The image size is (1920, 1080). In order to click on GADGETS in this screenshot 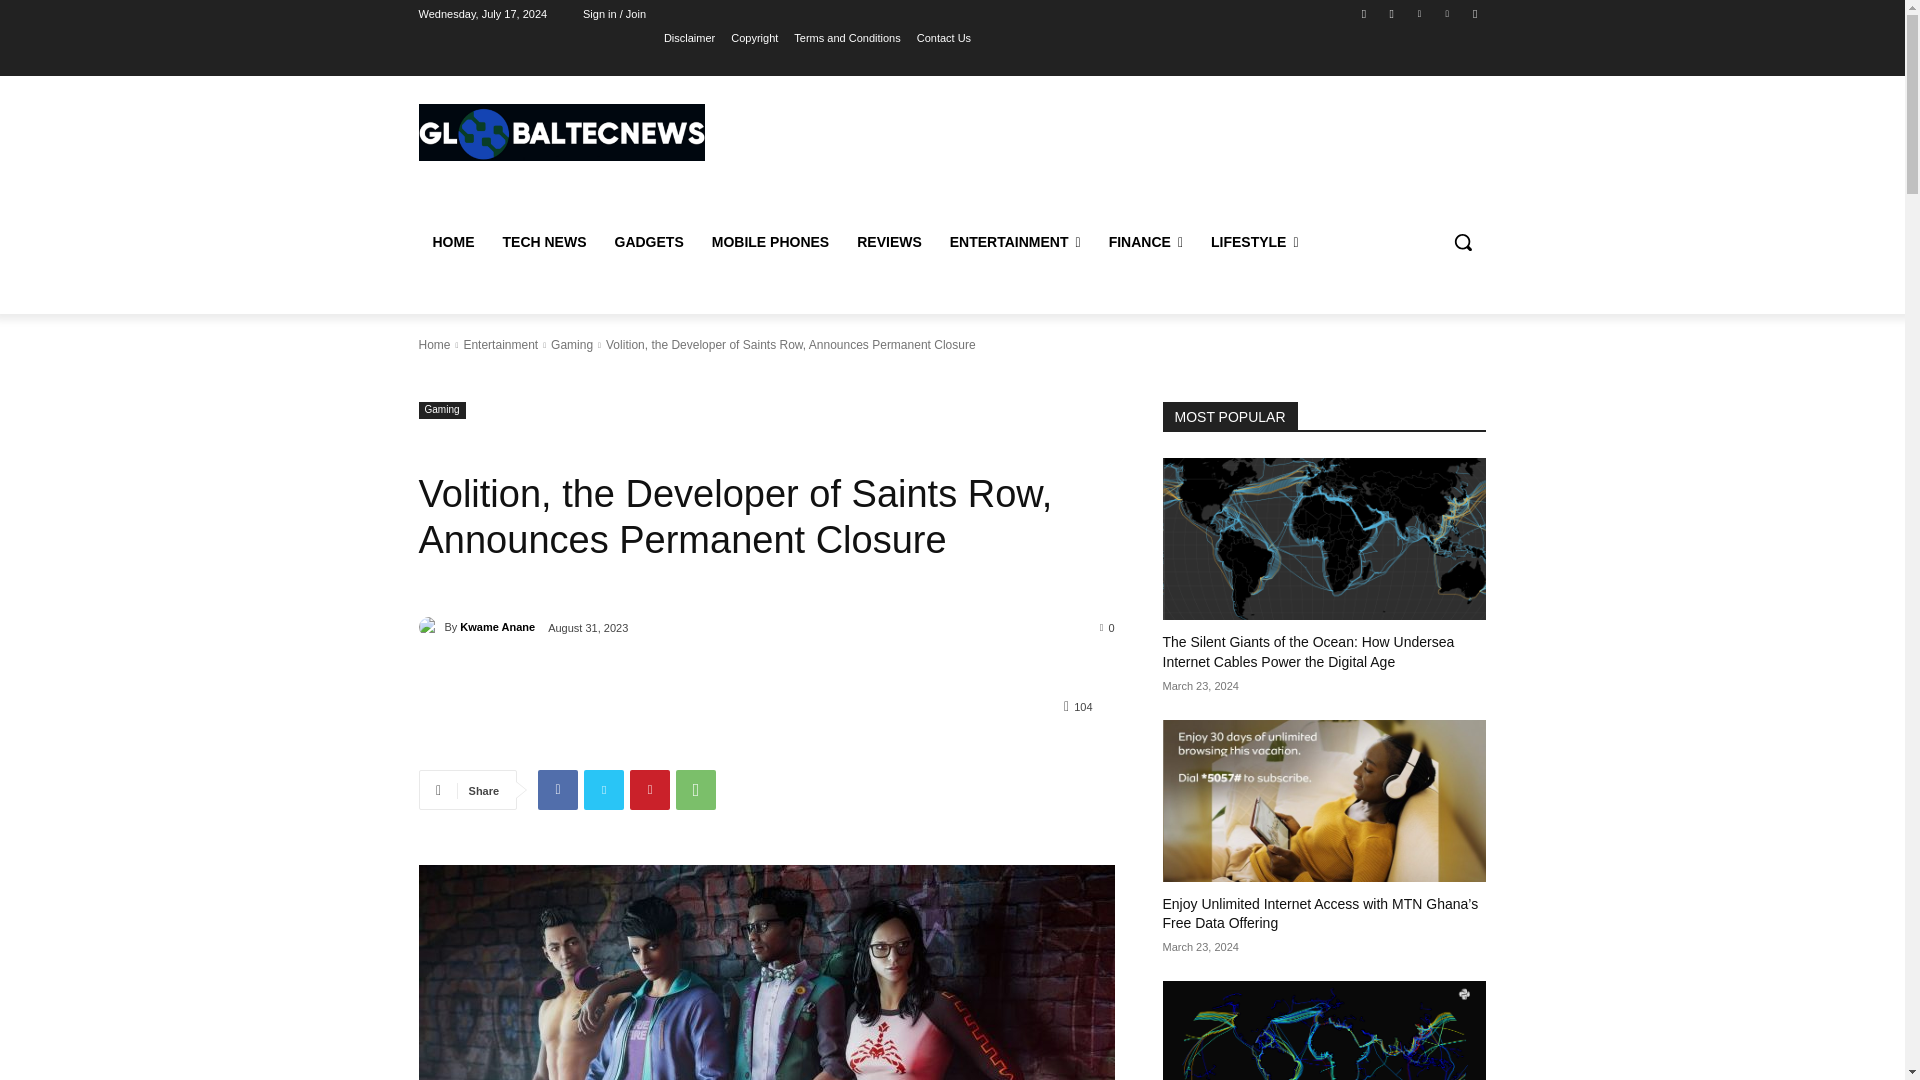, I will do `click(648, 242)`.